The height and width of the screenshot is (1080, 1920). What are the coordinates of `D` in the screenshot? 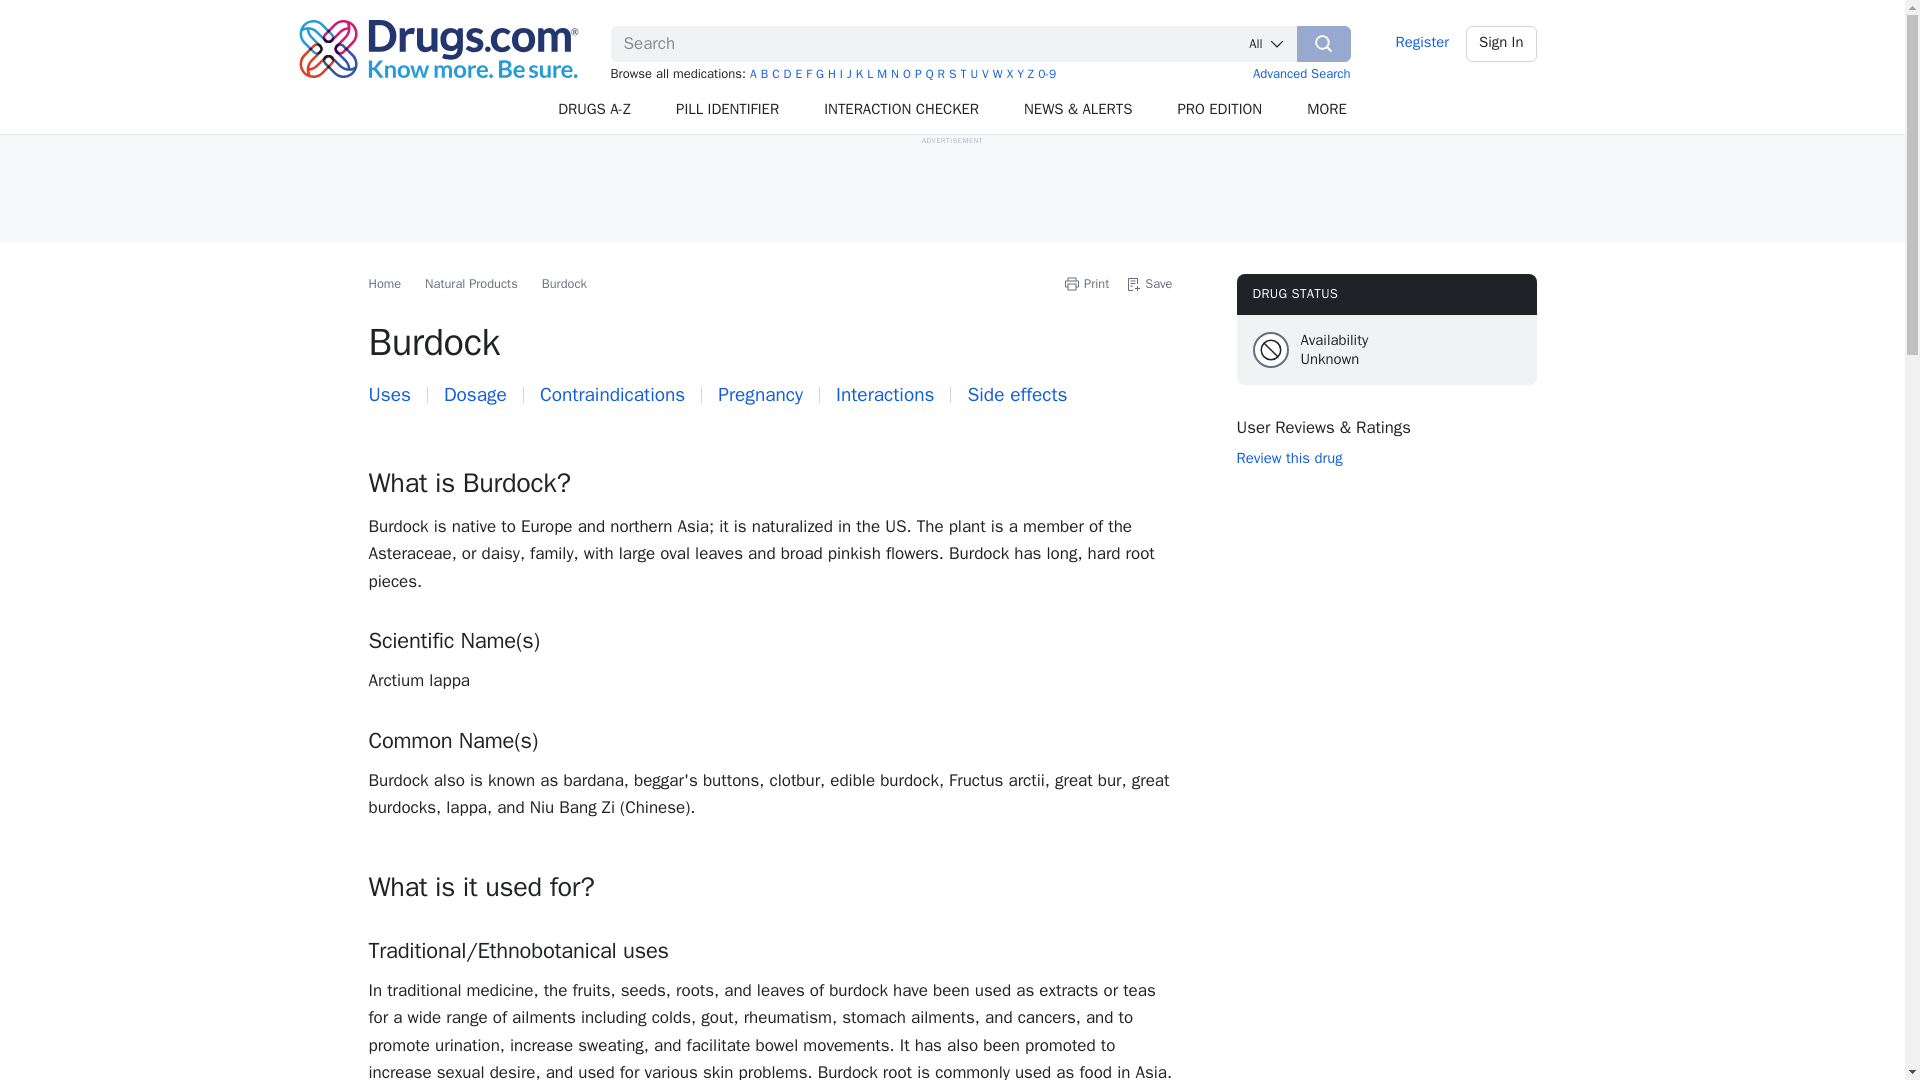 It's located at (787, 74).